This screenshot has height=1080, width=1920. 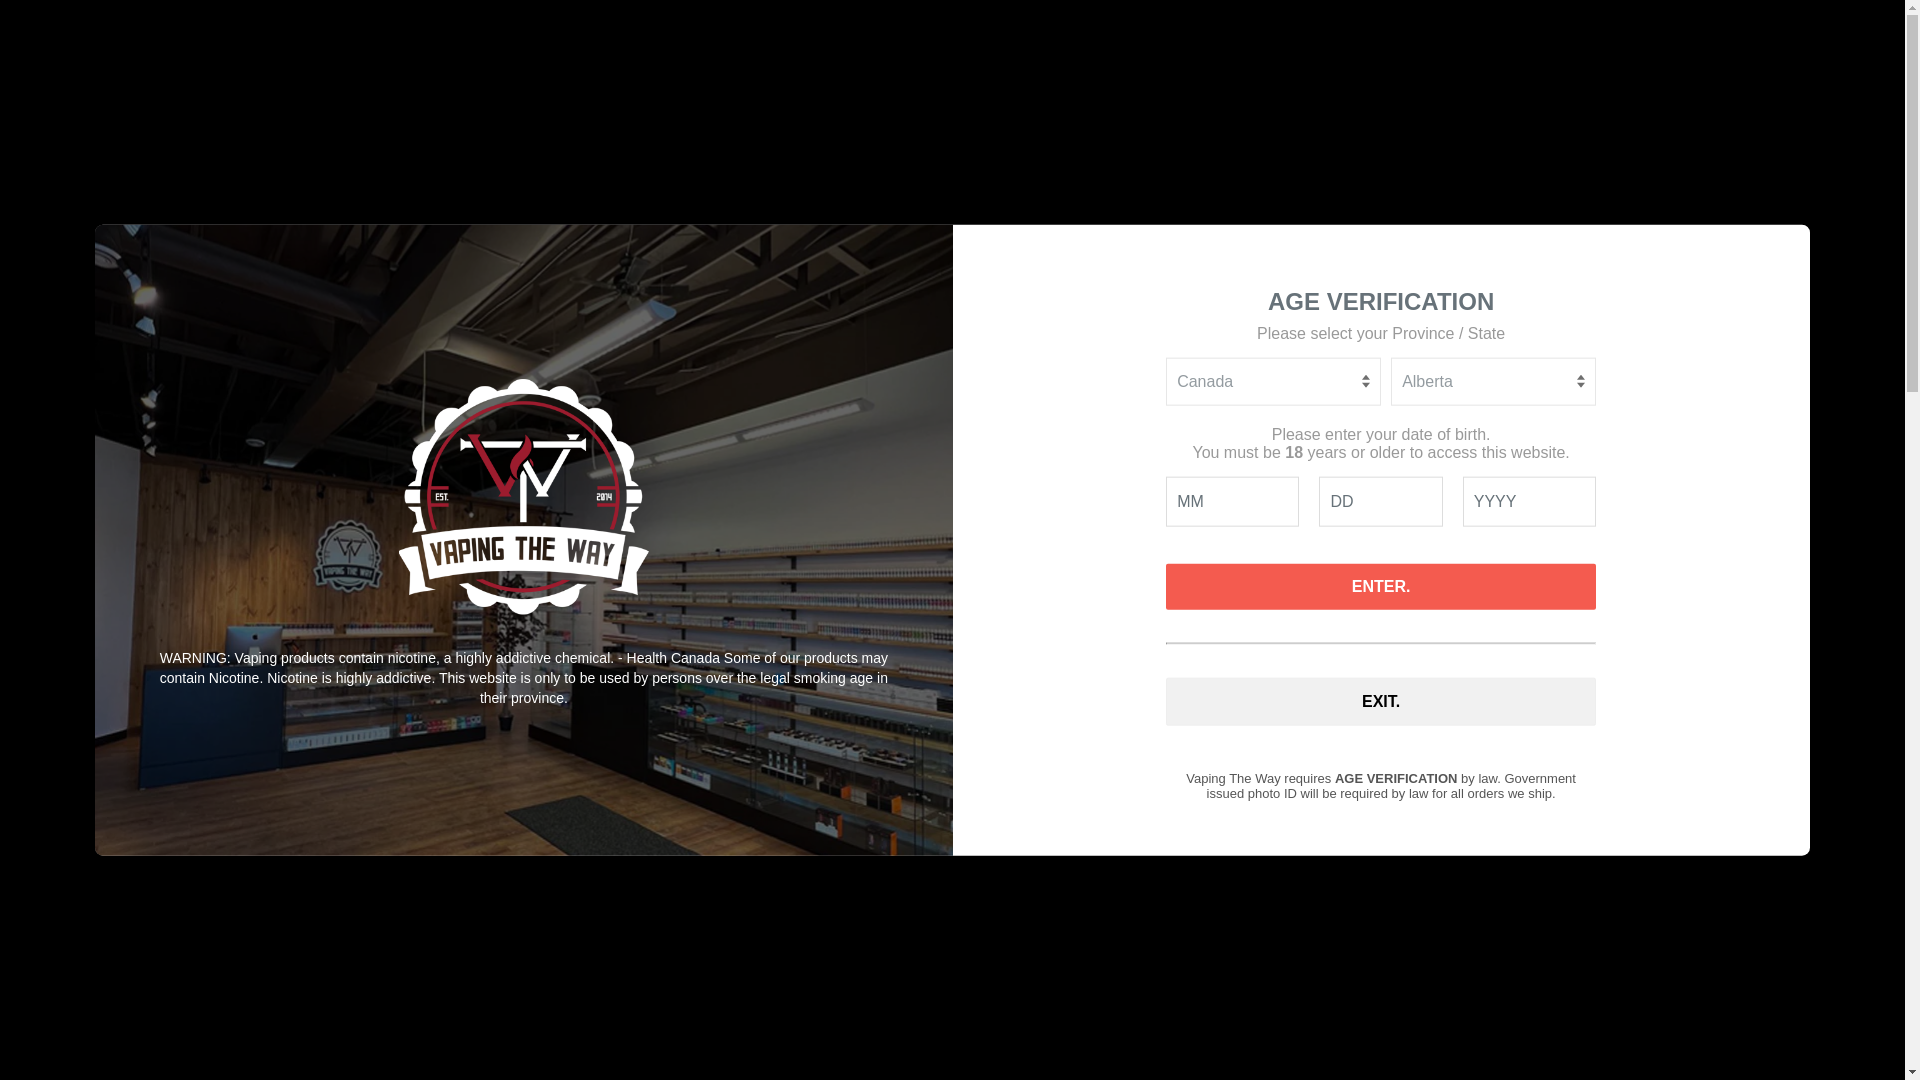 I want to click on 3mg, so click(x=1188, y=595).